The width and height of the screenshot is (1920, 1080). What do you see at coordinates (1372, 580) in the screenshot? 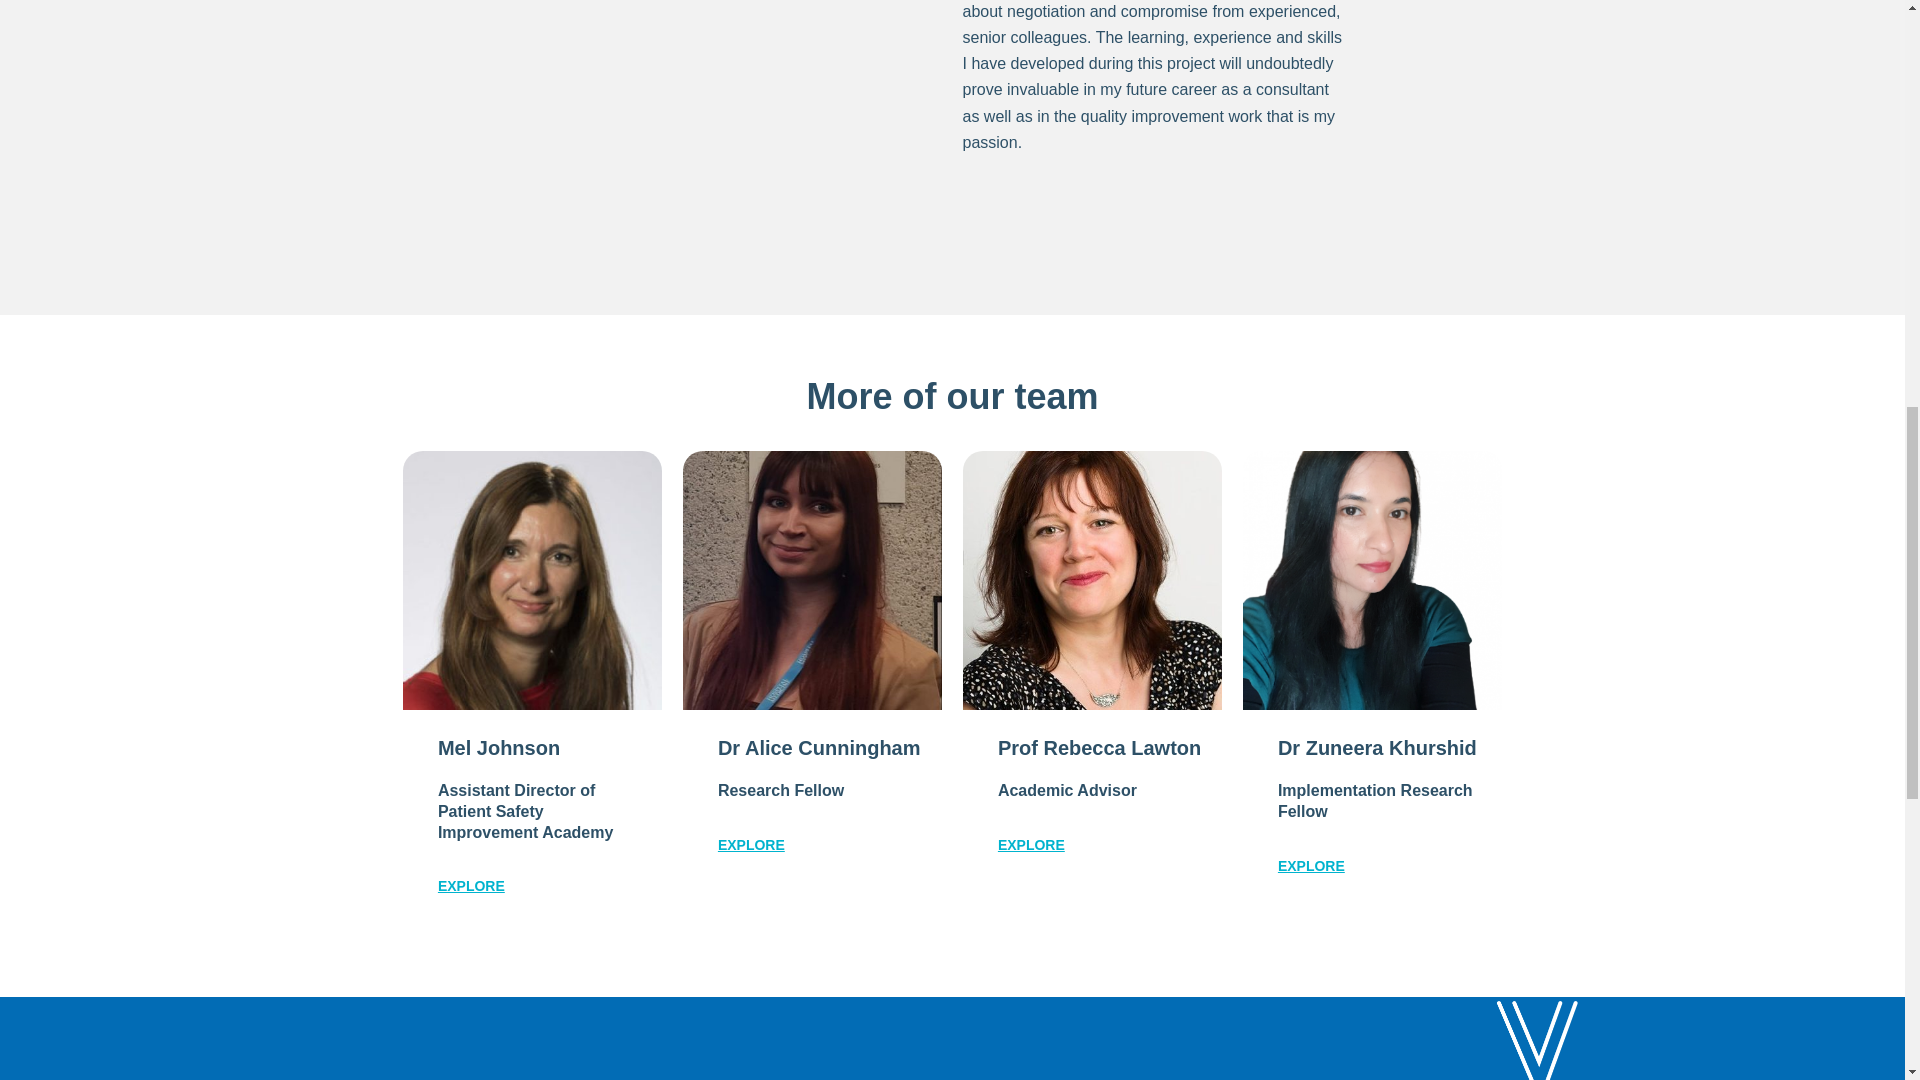
I see `Zuneera Khurshid photo` at bounding box center [1372, 580].